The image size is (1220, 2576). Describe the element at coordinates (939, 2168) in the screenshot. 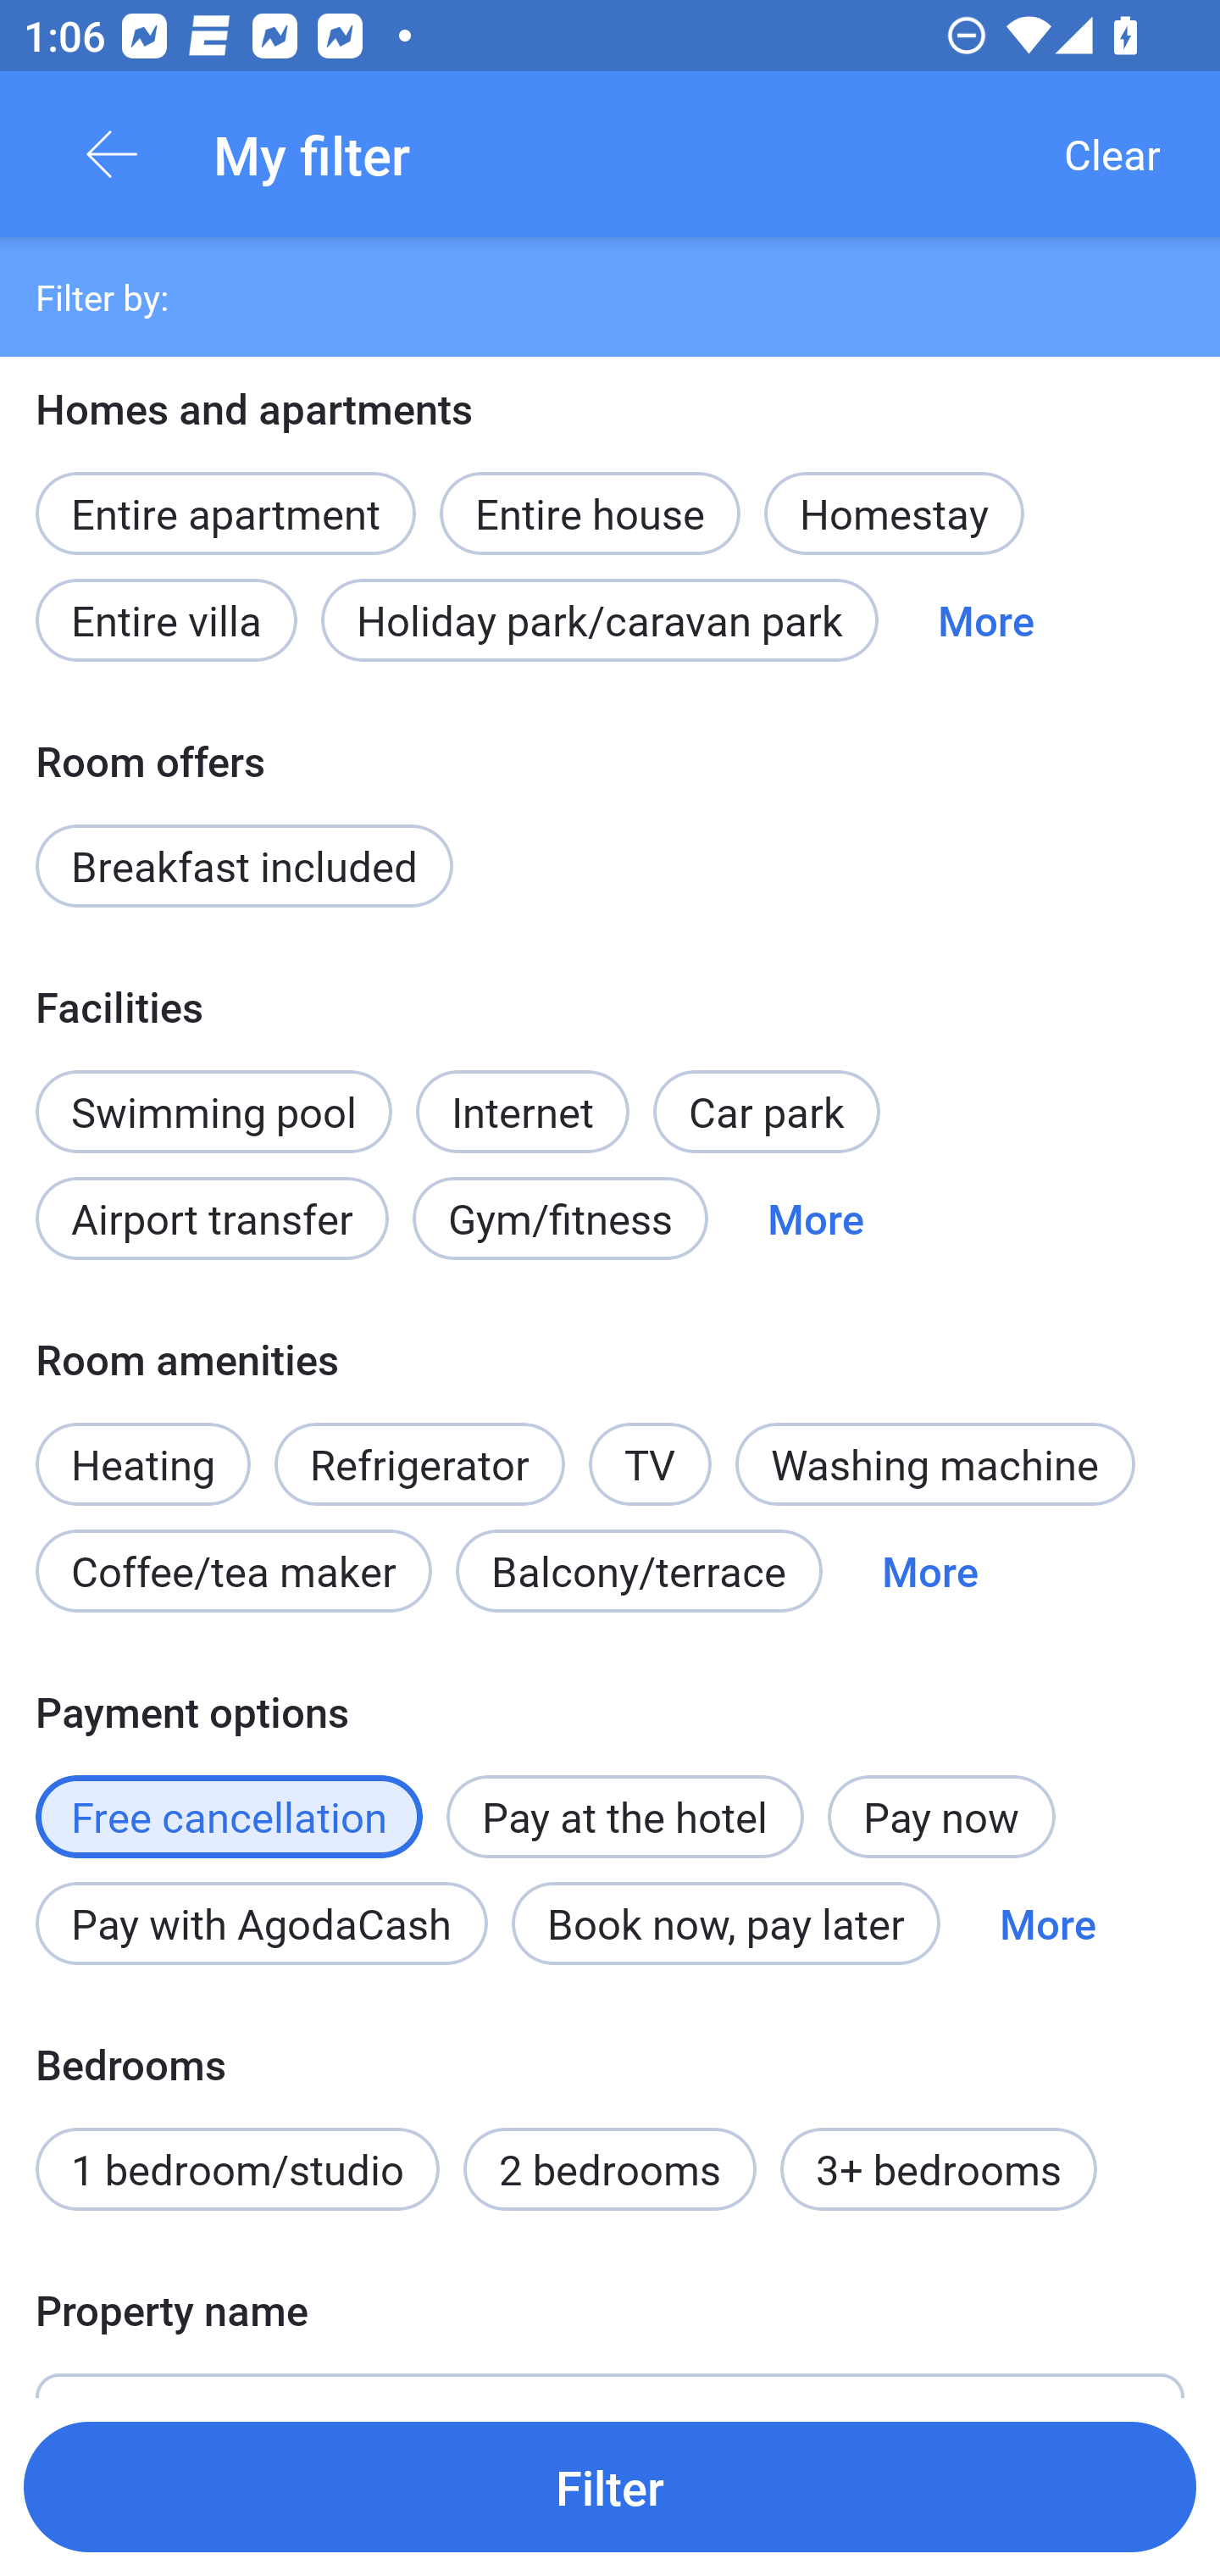

I see `3+ bedrooms` at that location.